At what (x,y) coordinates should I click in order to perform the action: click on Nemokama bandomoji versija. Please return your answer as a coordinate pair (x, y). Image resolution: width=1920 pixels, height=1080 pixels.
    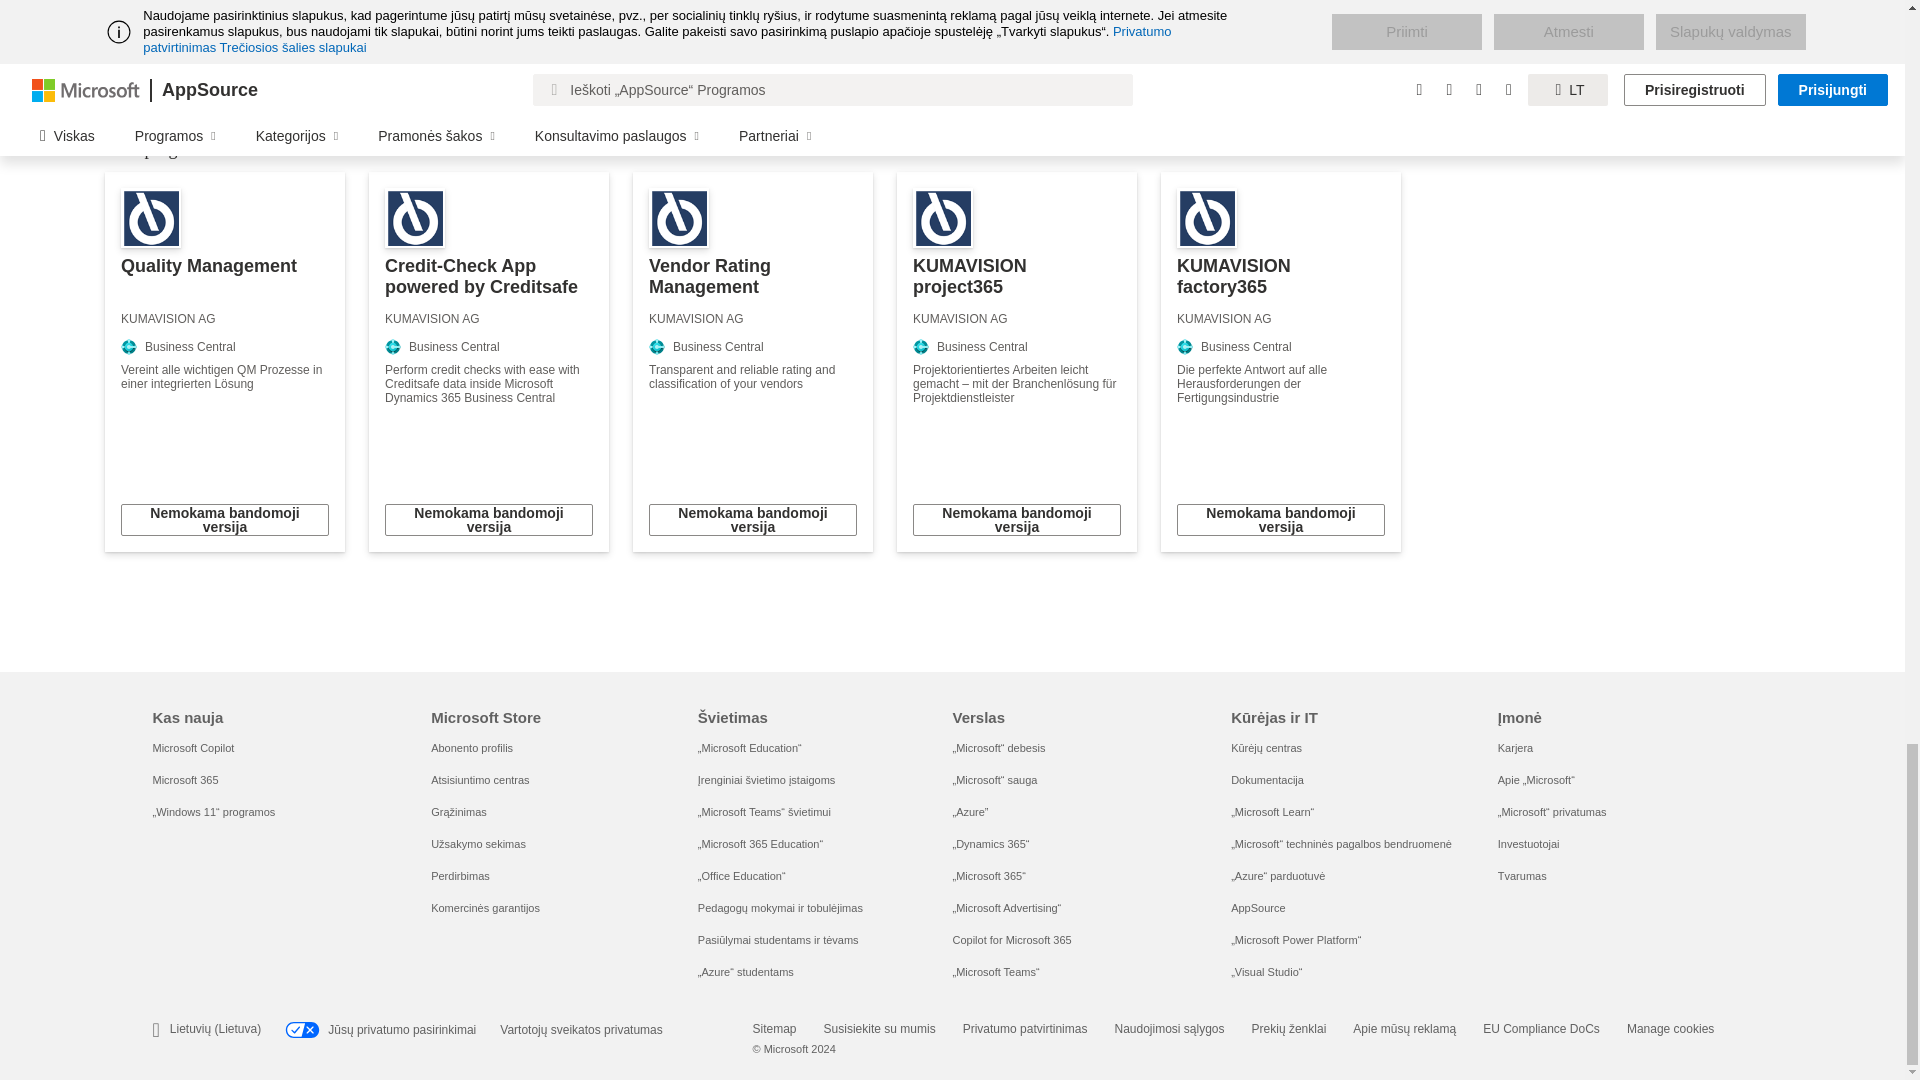
    Looking at the image, I should click on (752, 520).